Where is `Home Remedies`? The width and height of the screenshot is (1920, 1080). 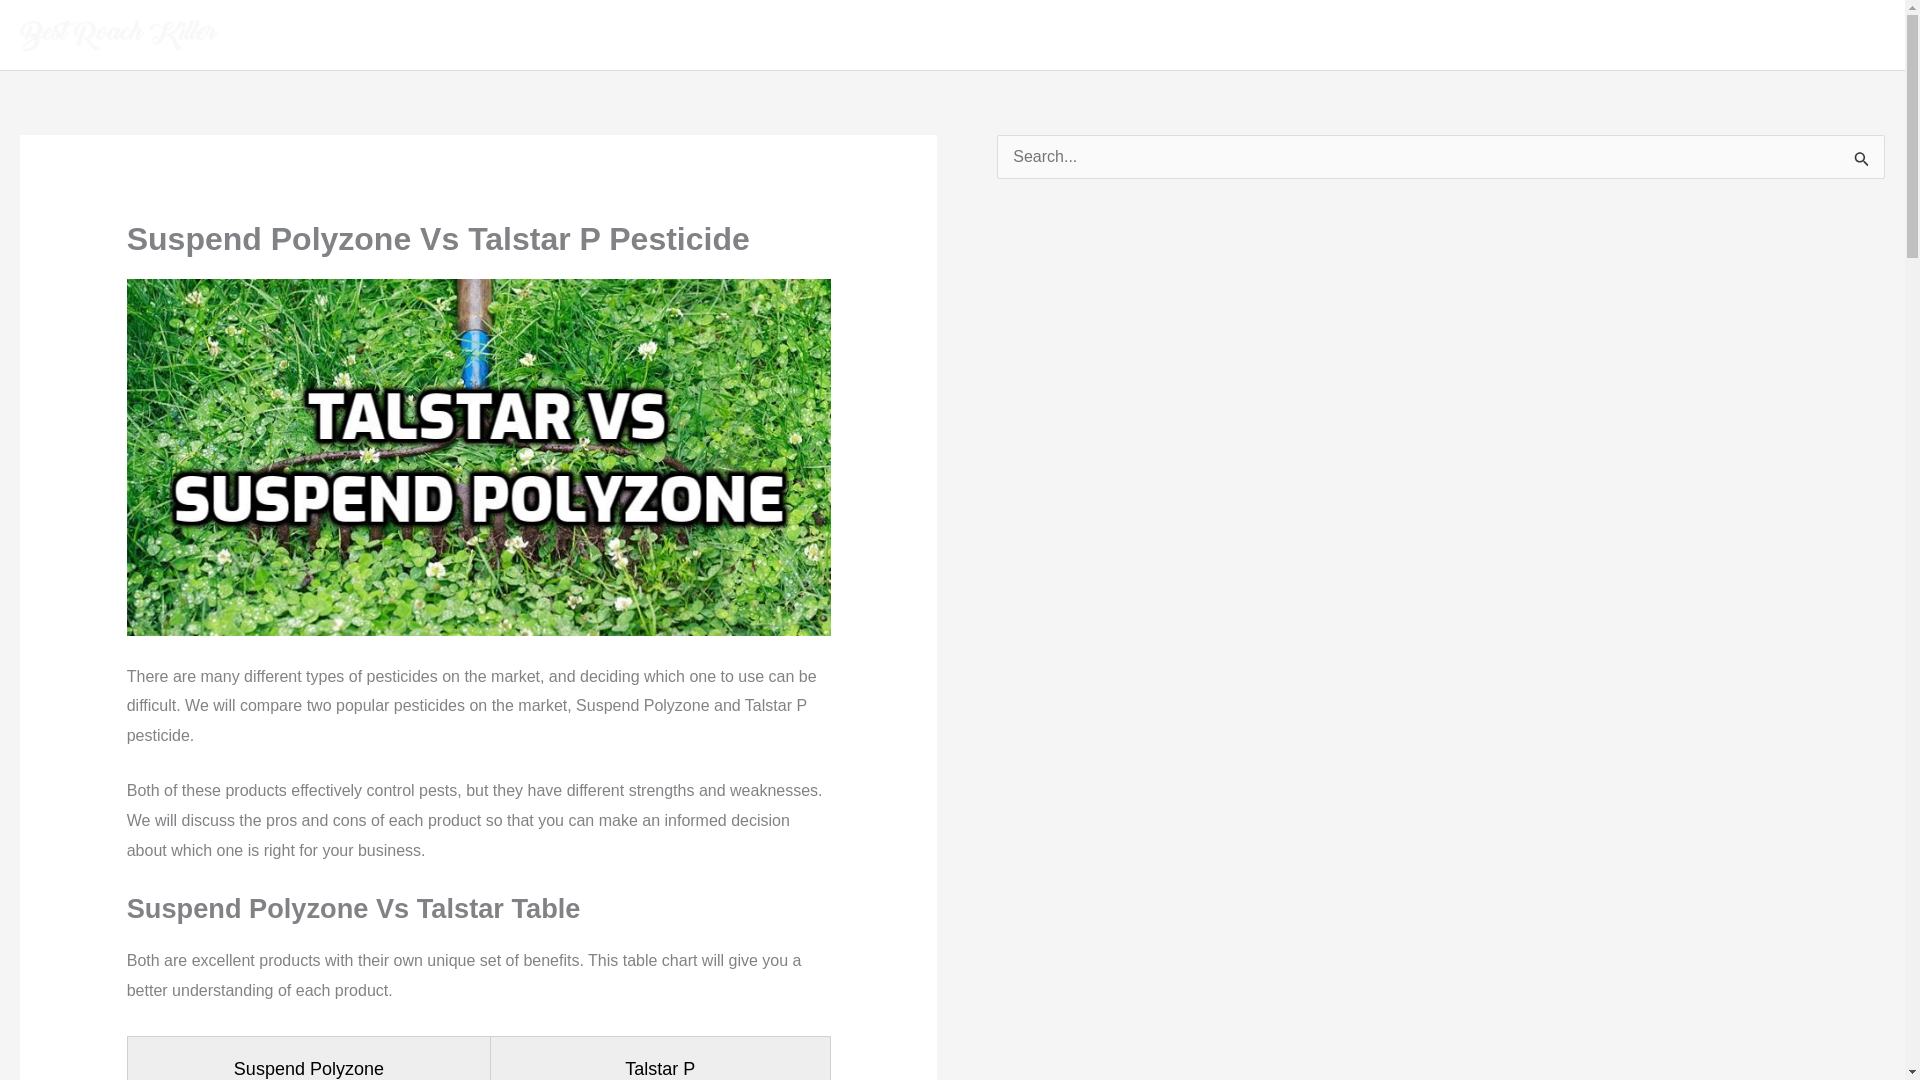
Home Remedies is located at coordinates (1694, 35).